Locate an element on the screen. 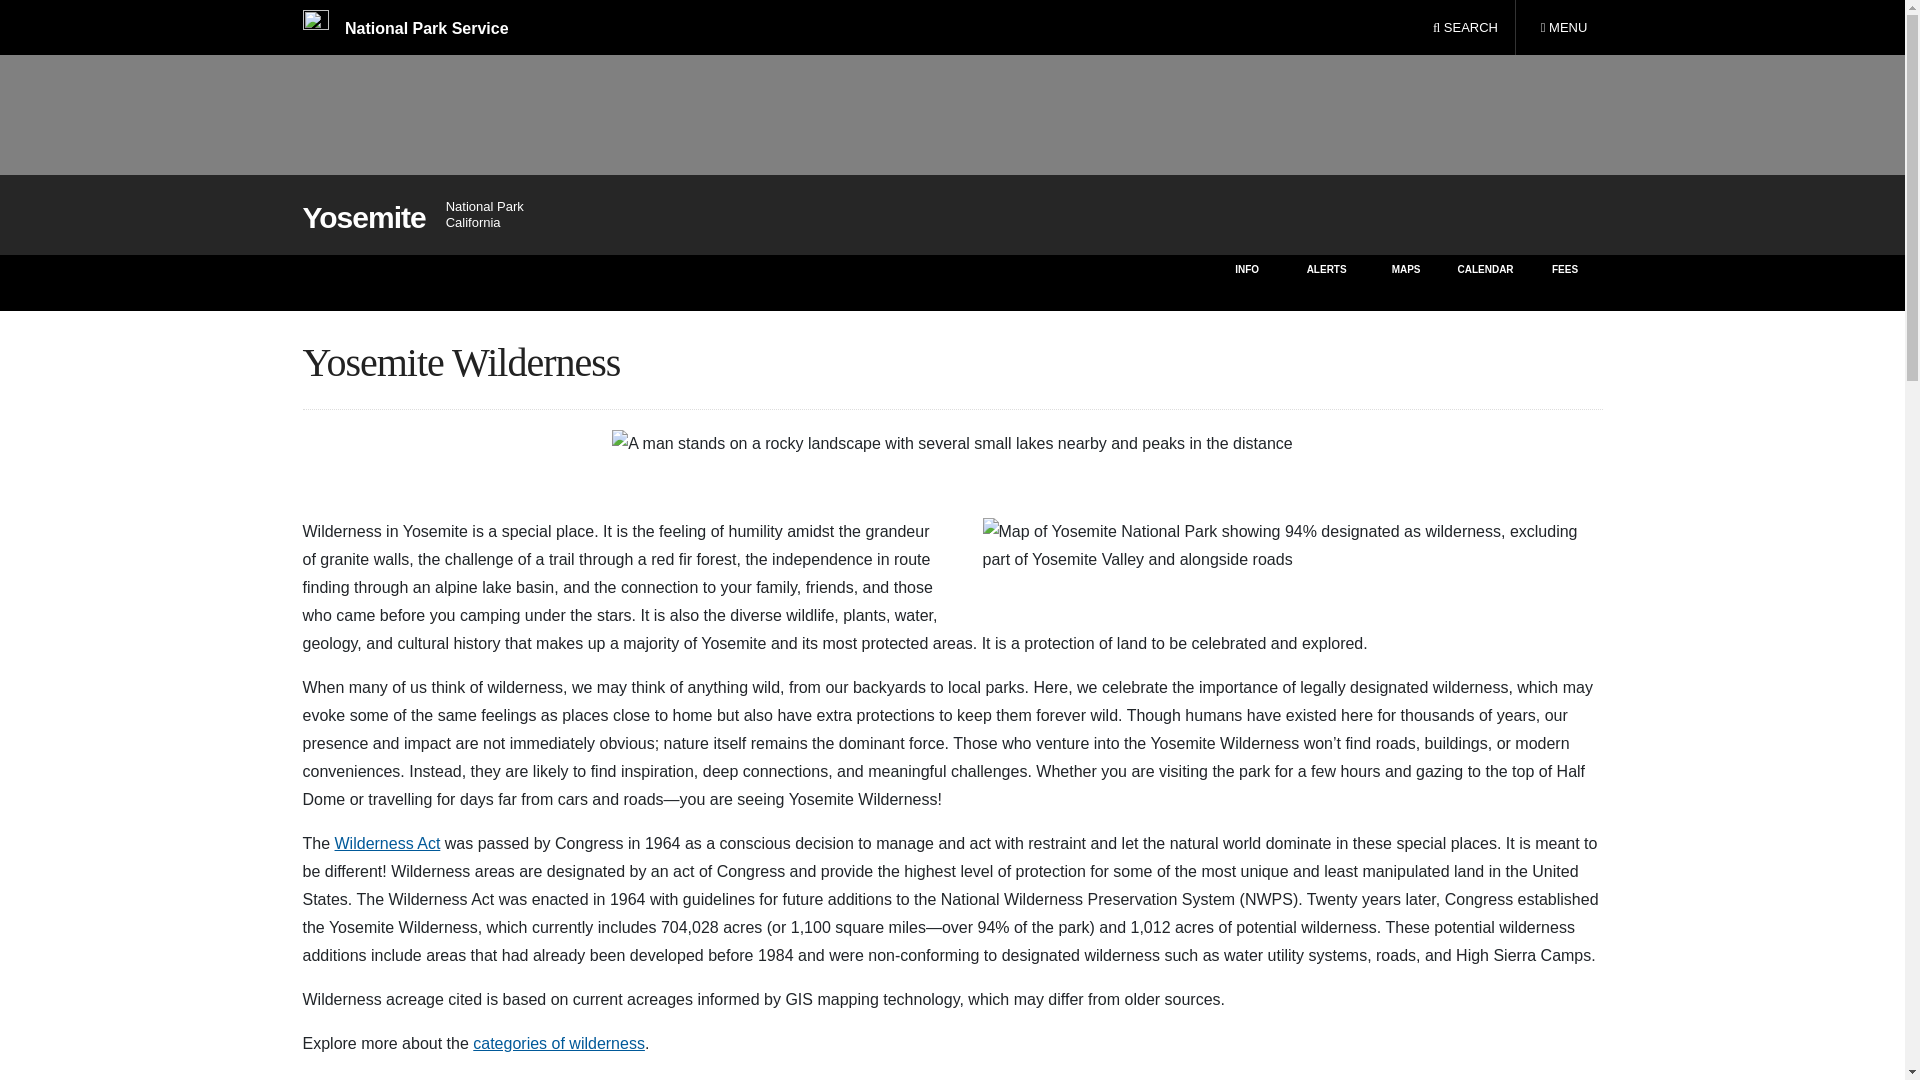 The width and height of the screenshot is (1920, 1080). FEES is located at coordinates (1563, 28).